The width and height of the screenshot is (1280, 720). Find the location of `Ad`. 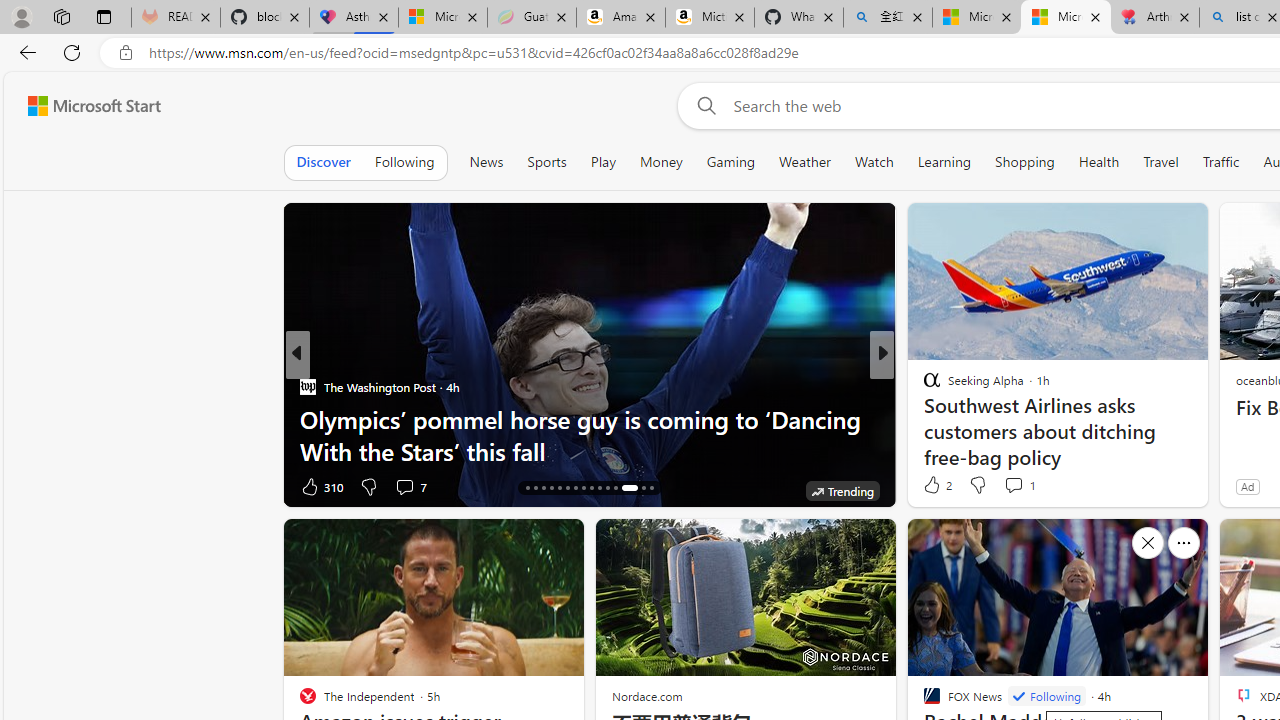

Ad is located at coordinates (1247, 486).